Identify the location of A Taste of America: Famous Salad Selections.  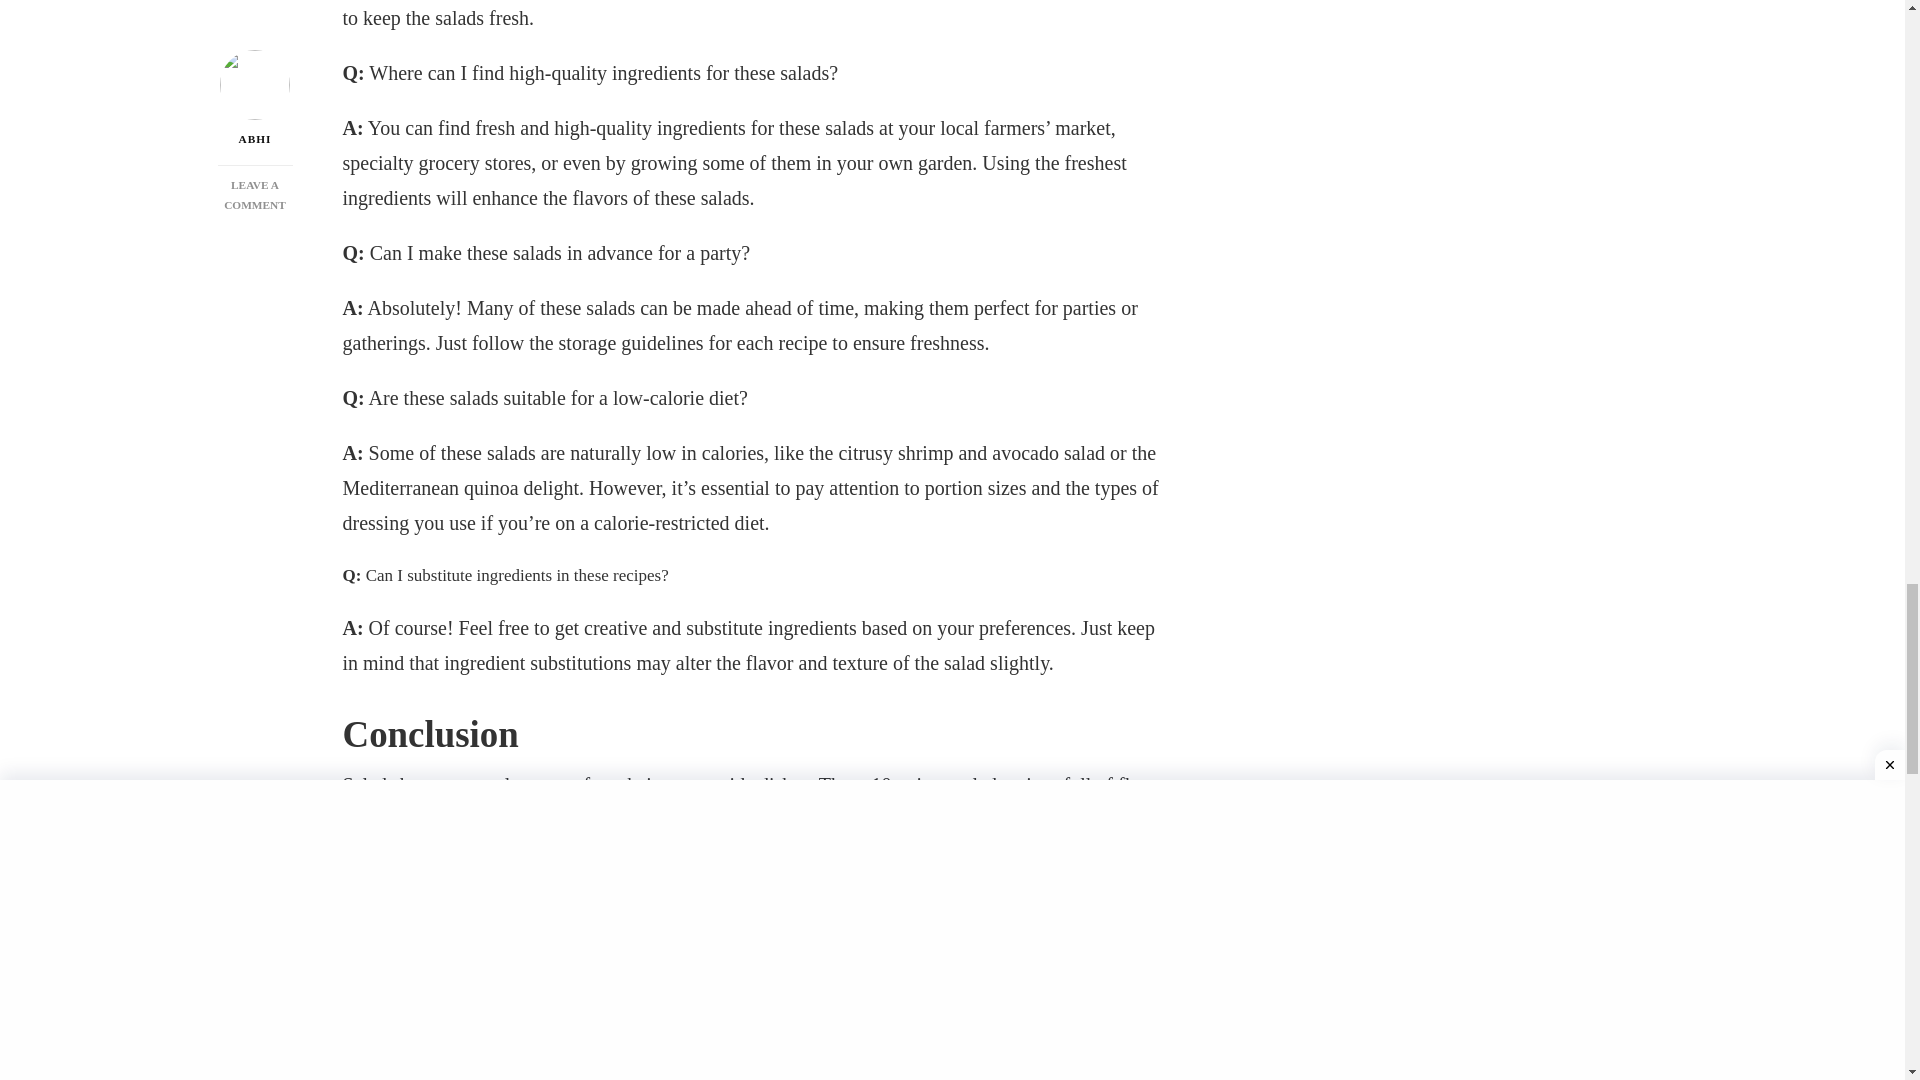
(421, 1072).